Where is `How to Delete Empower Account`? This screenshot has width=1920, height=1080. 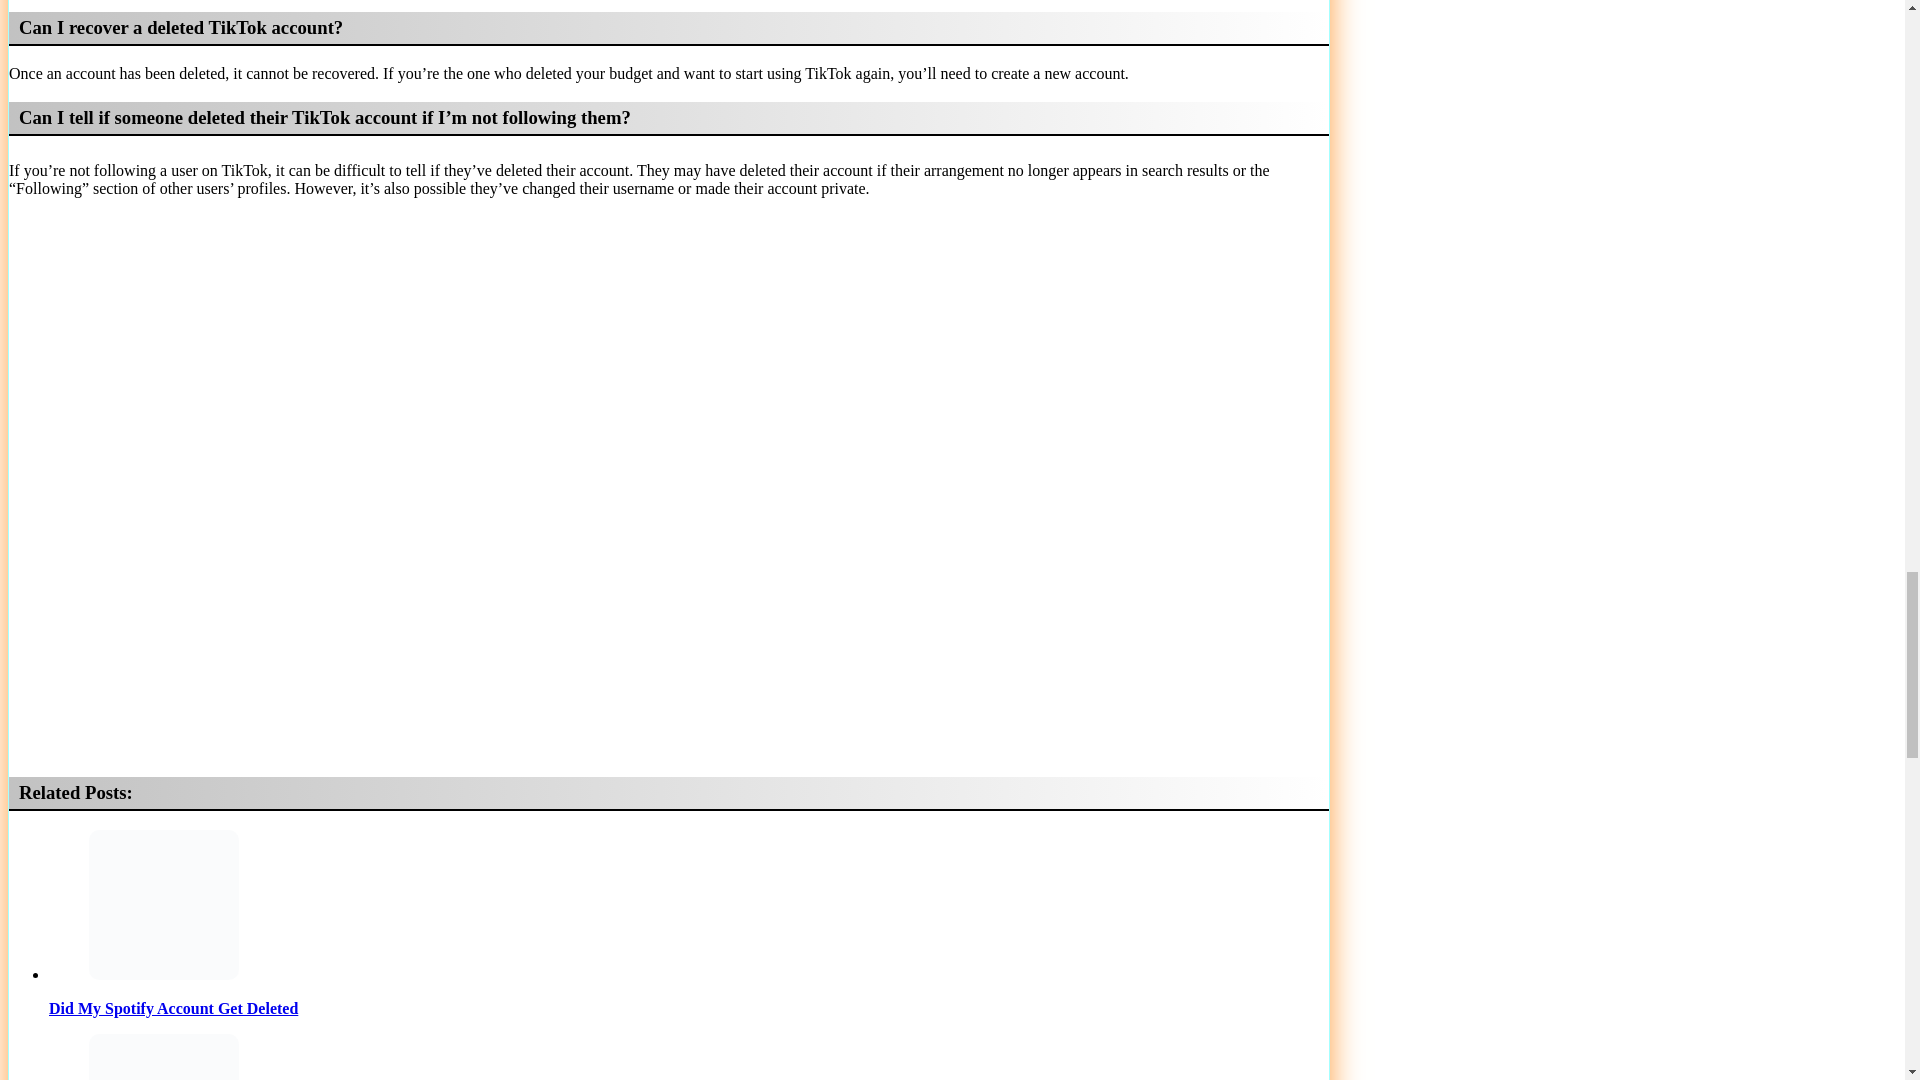 How to Delete Empower Account is located at coordinates (163, 1056).